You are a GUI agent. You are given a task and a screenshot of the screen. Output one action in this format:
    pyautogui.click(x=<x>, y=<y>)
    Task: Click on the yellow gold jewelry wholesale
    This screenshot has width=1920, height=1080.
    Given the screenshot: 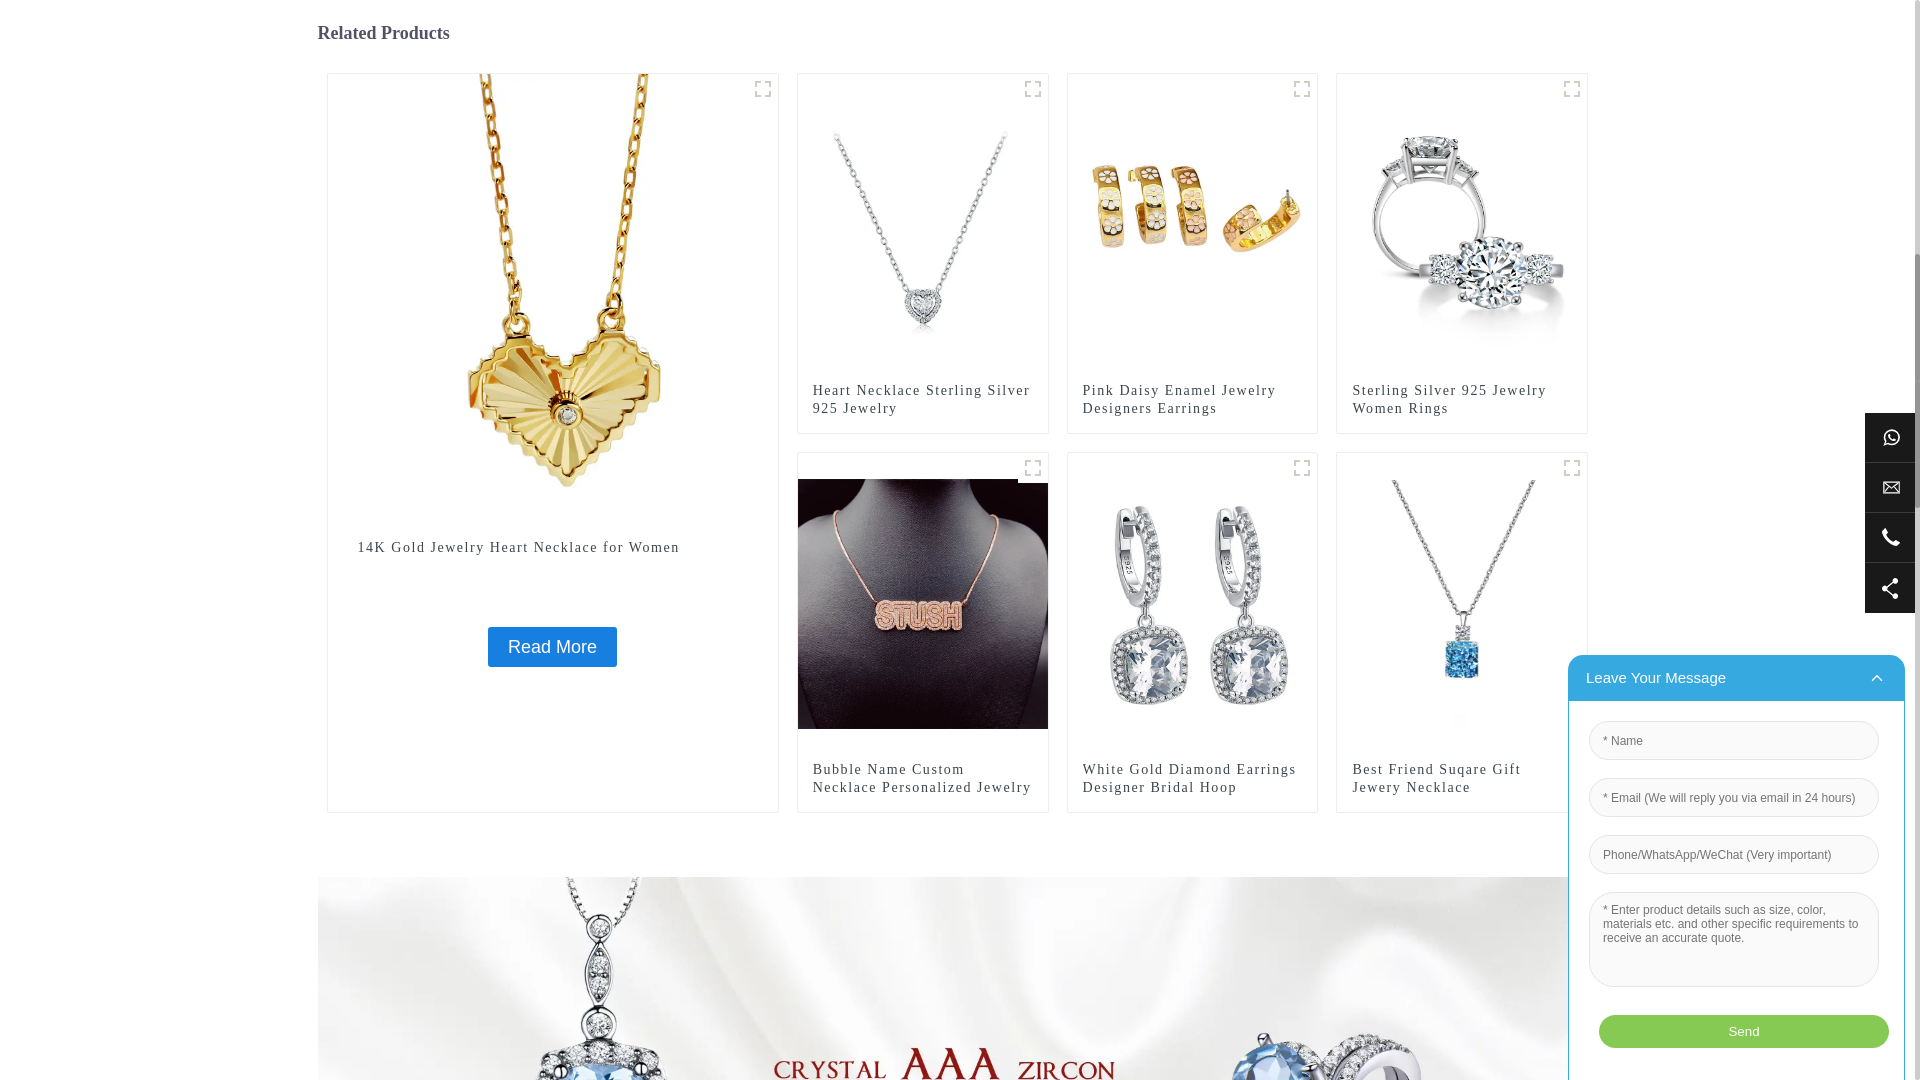 What is the action you would take?
    pyautogui.click(x=762, y=88)
    